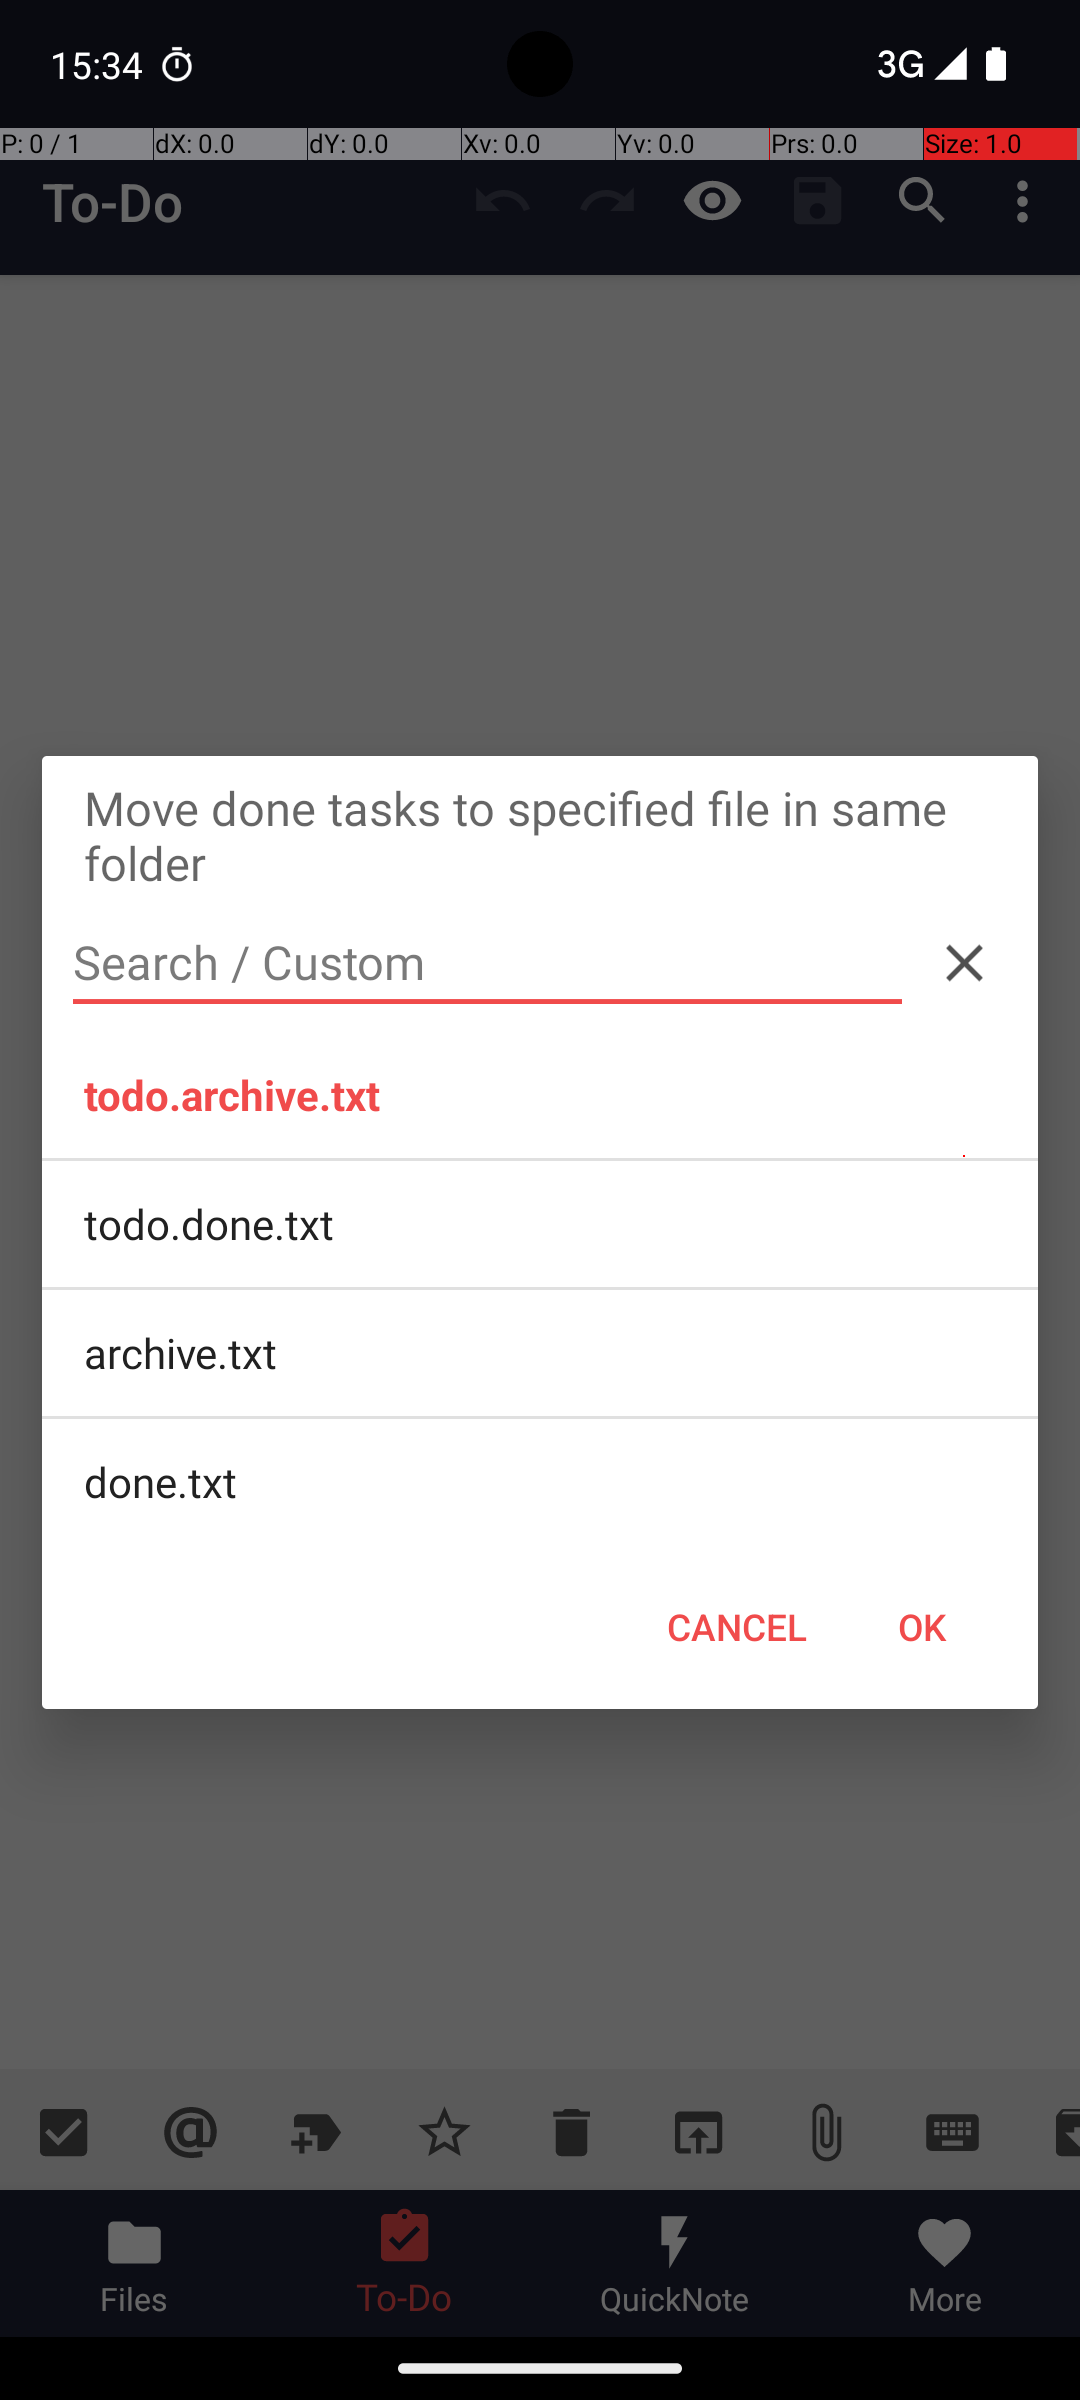  Describe the element at coordinates (540, 1095) in the screenshot. I see `todo.archive.txt` at that location.